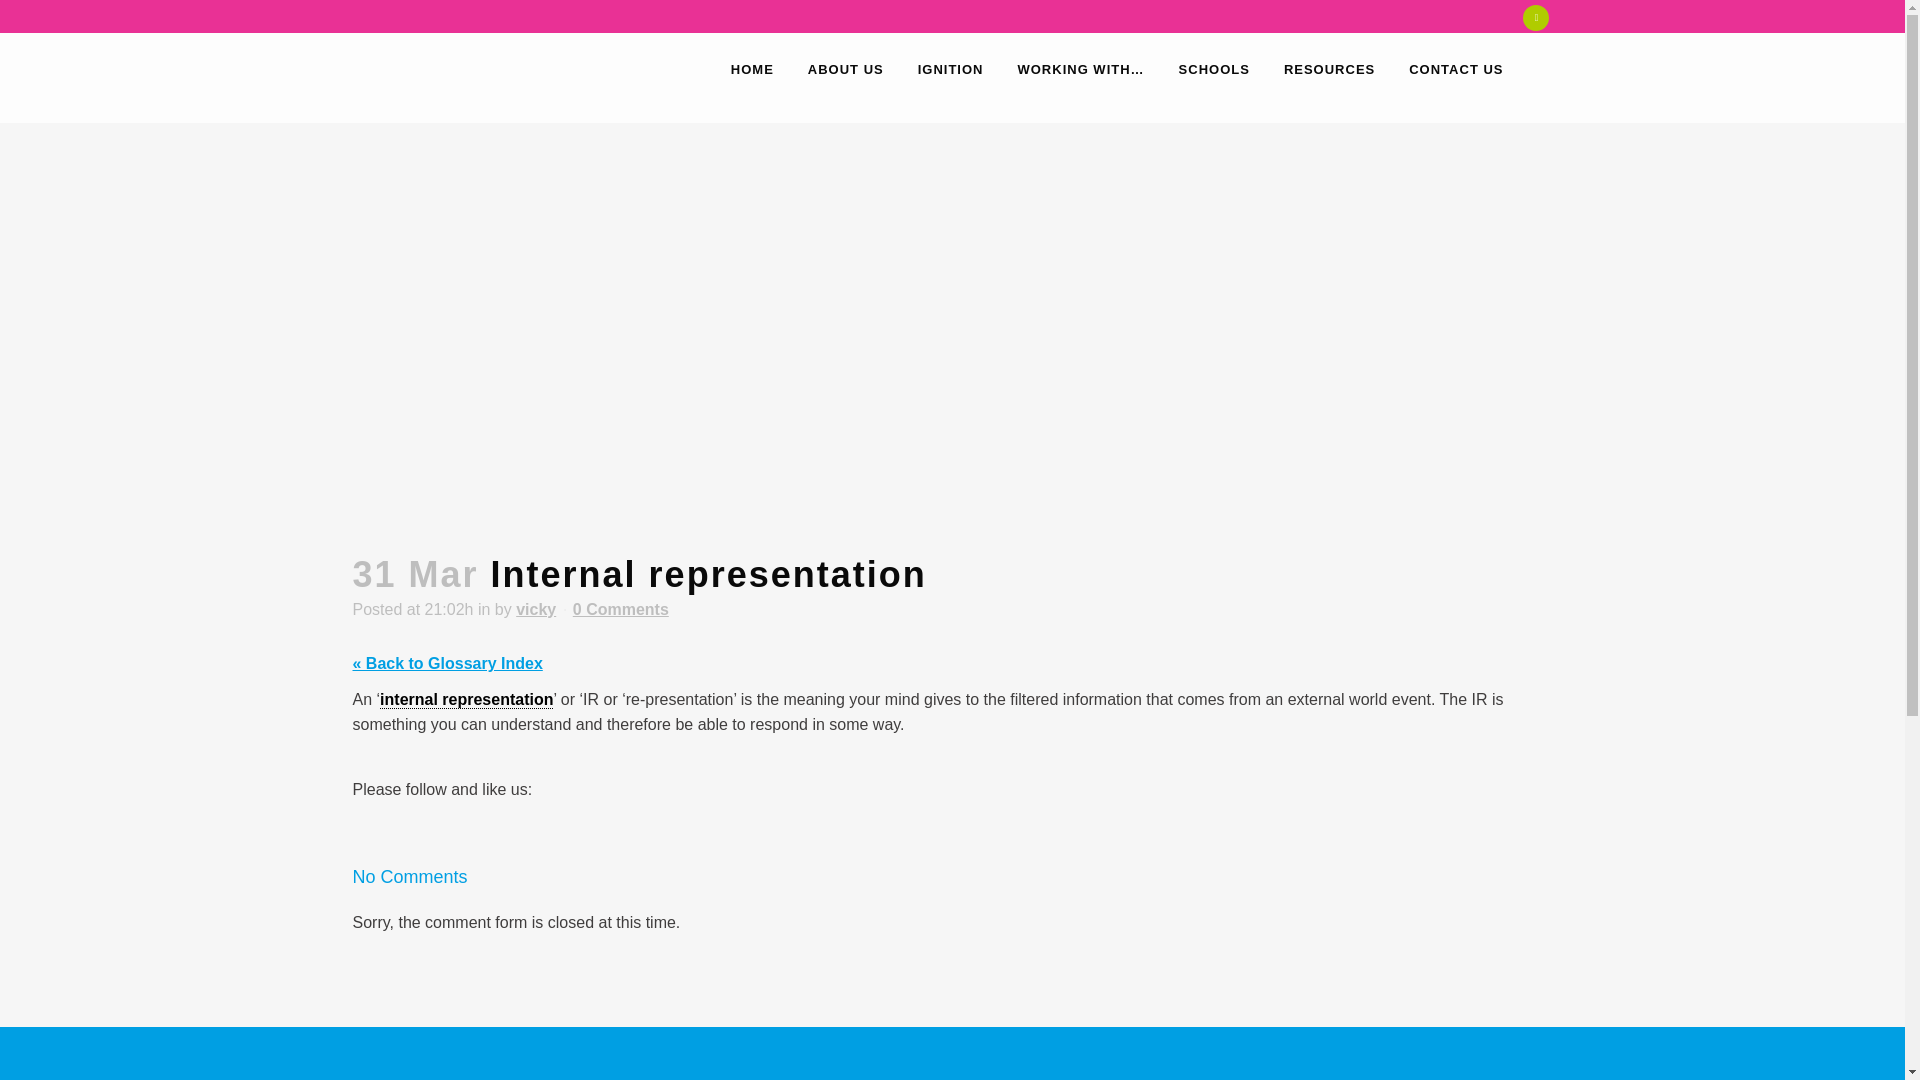  What do you see at coordinates (950, 69) in the screenshot?
I see `IGNITION` at bounding box center [950, 69].